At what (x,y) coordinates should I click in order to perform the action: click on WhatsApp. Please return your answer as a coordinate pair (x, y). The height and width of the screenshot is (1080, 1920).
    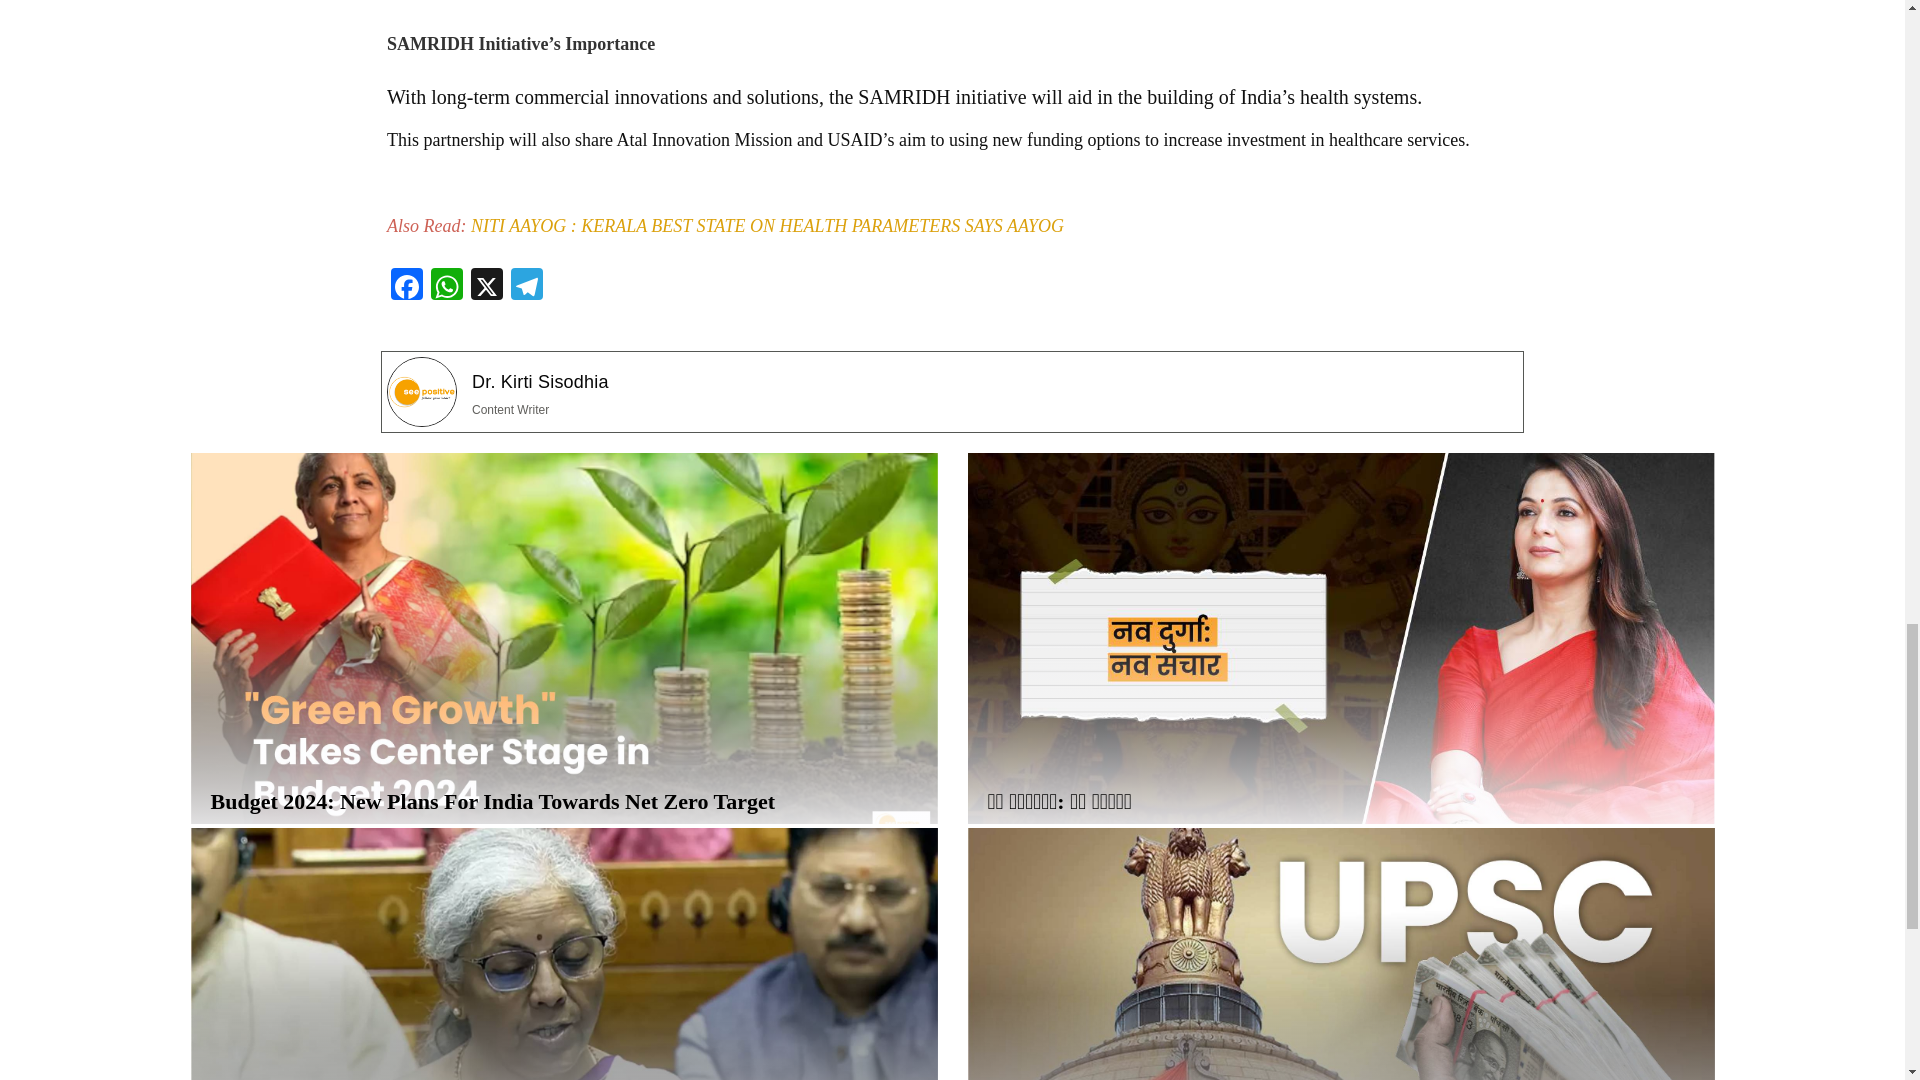
    Looking at the image, I should click on (446, 286).